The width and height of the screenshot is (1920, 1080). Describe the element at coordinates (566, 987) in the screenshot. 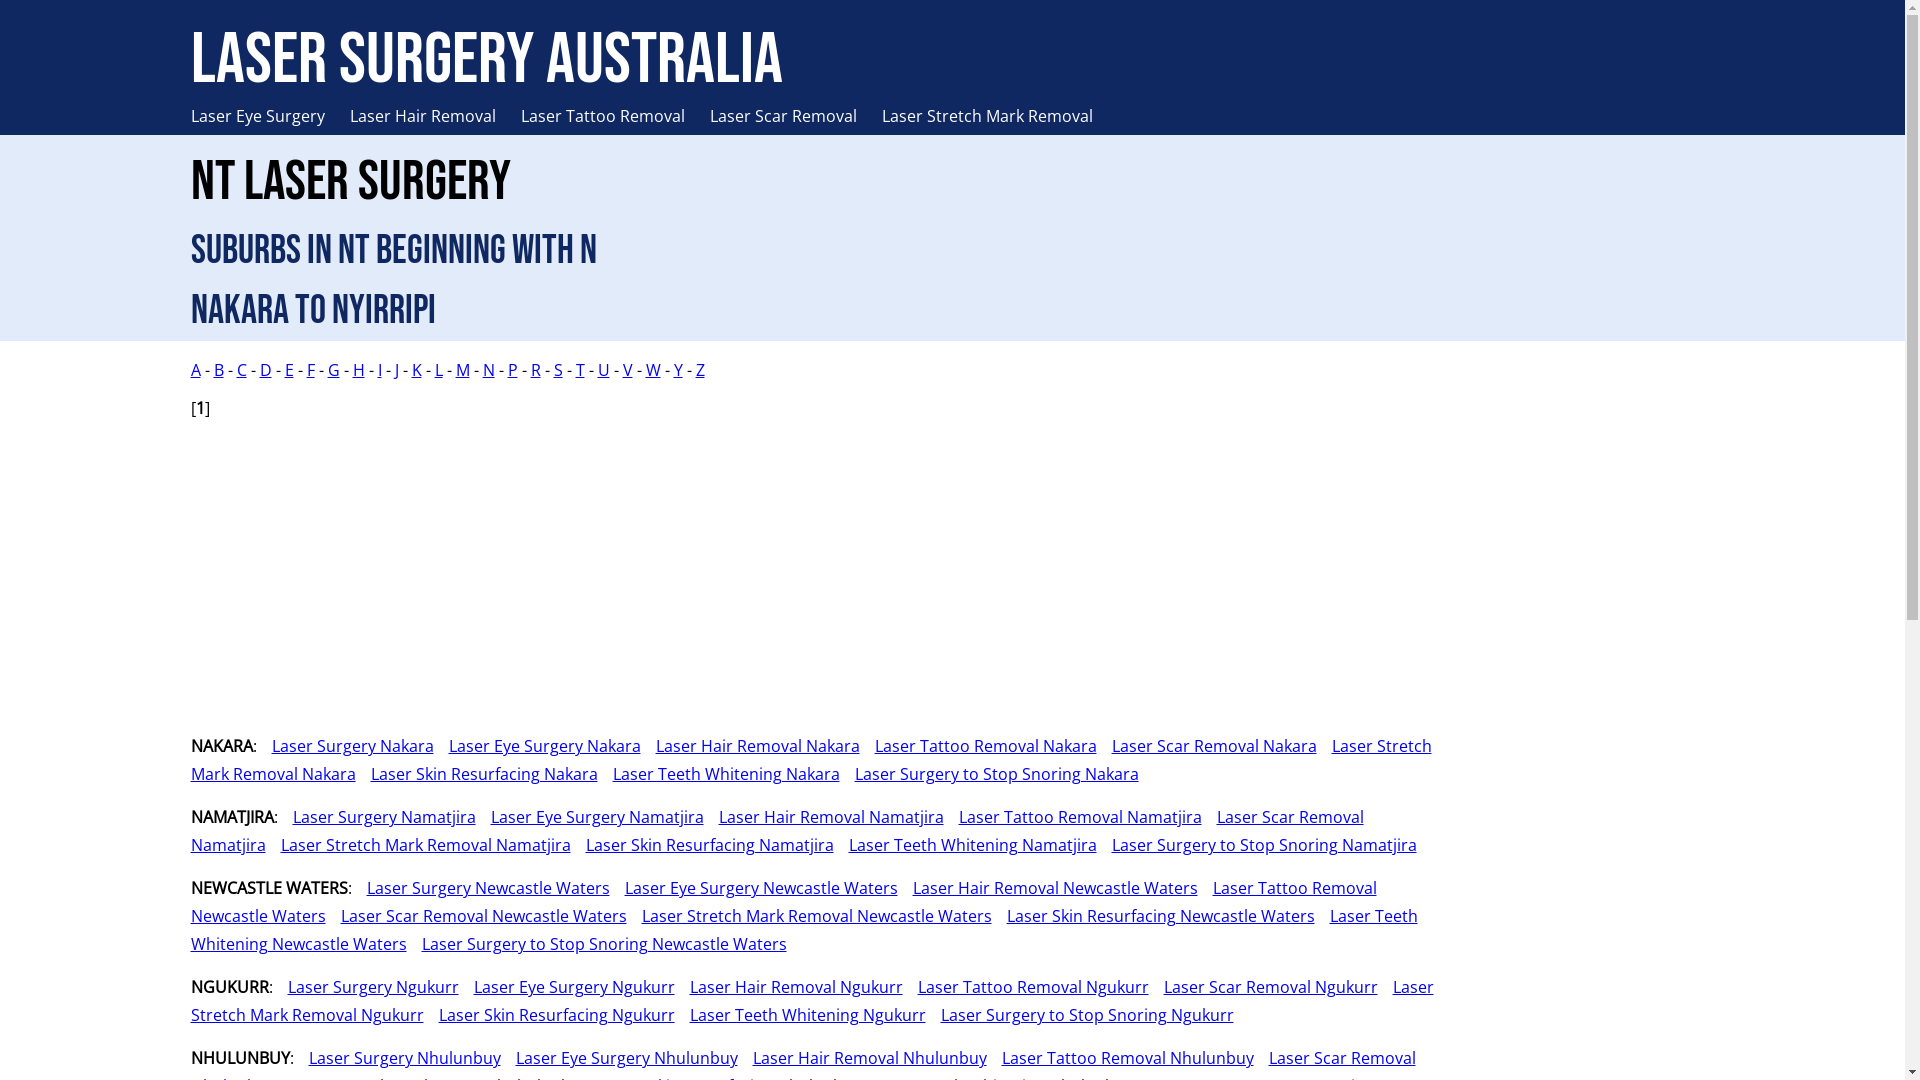

I see `Laser Eye Surgery Ngukurr` at that location.